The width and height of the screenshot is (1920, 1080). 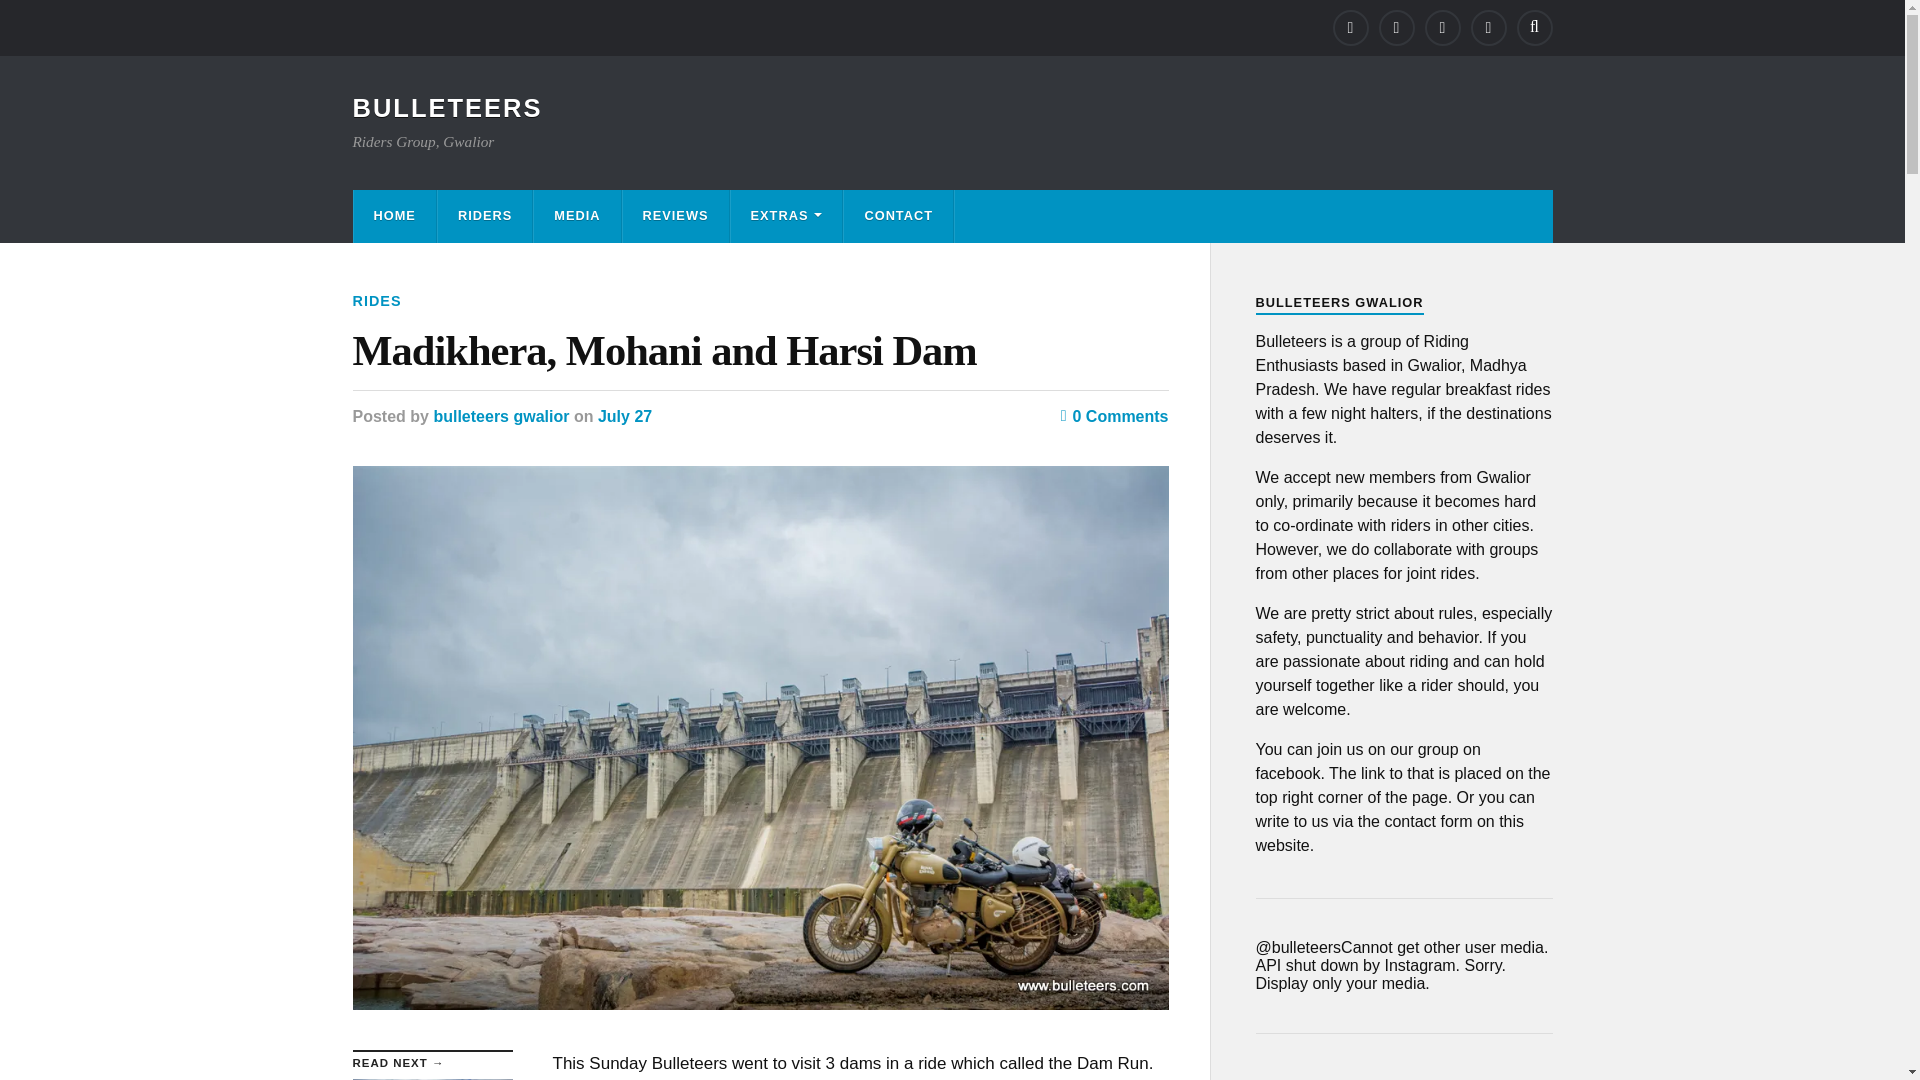 I want to click on EXTRAS, so click(x=674, y=216).